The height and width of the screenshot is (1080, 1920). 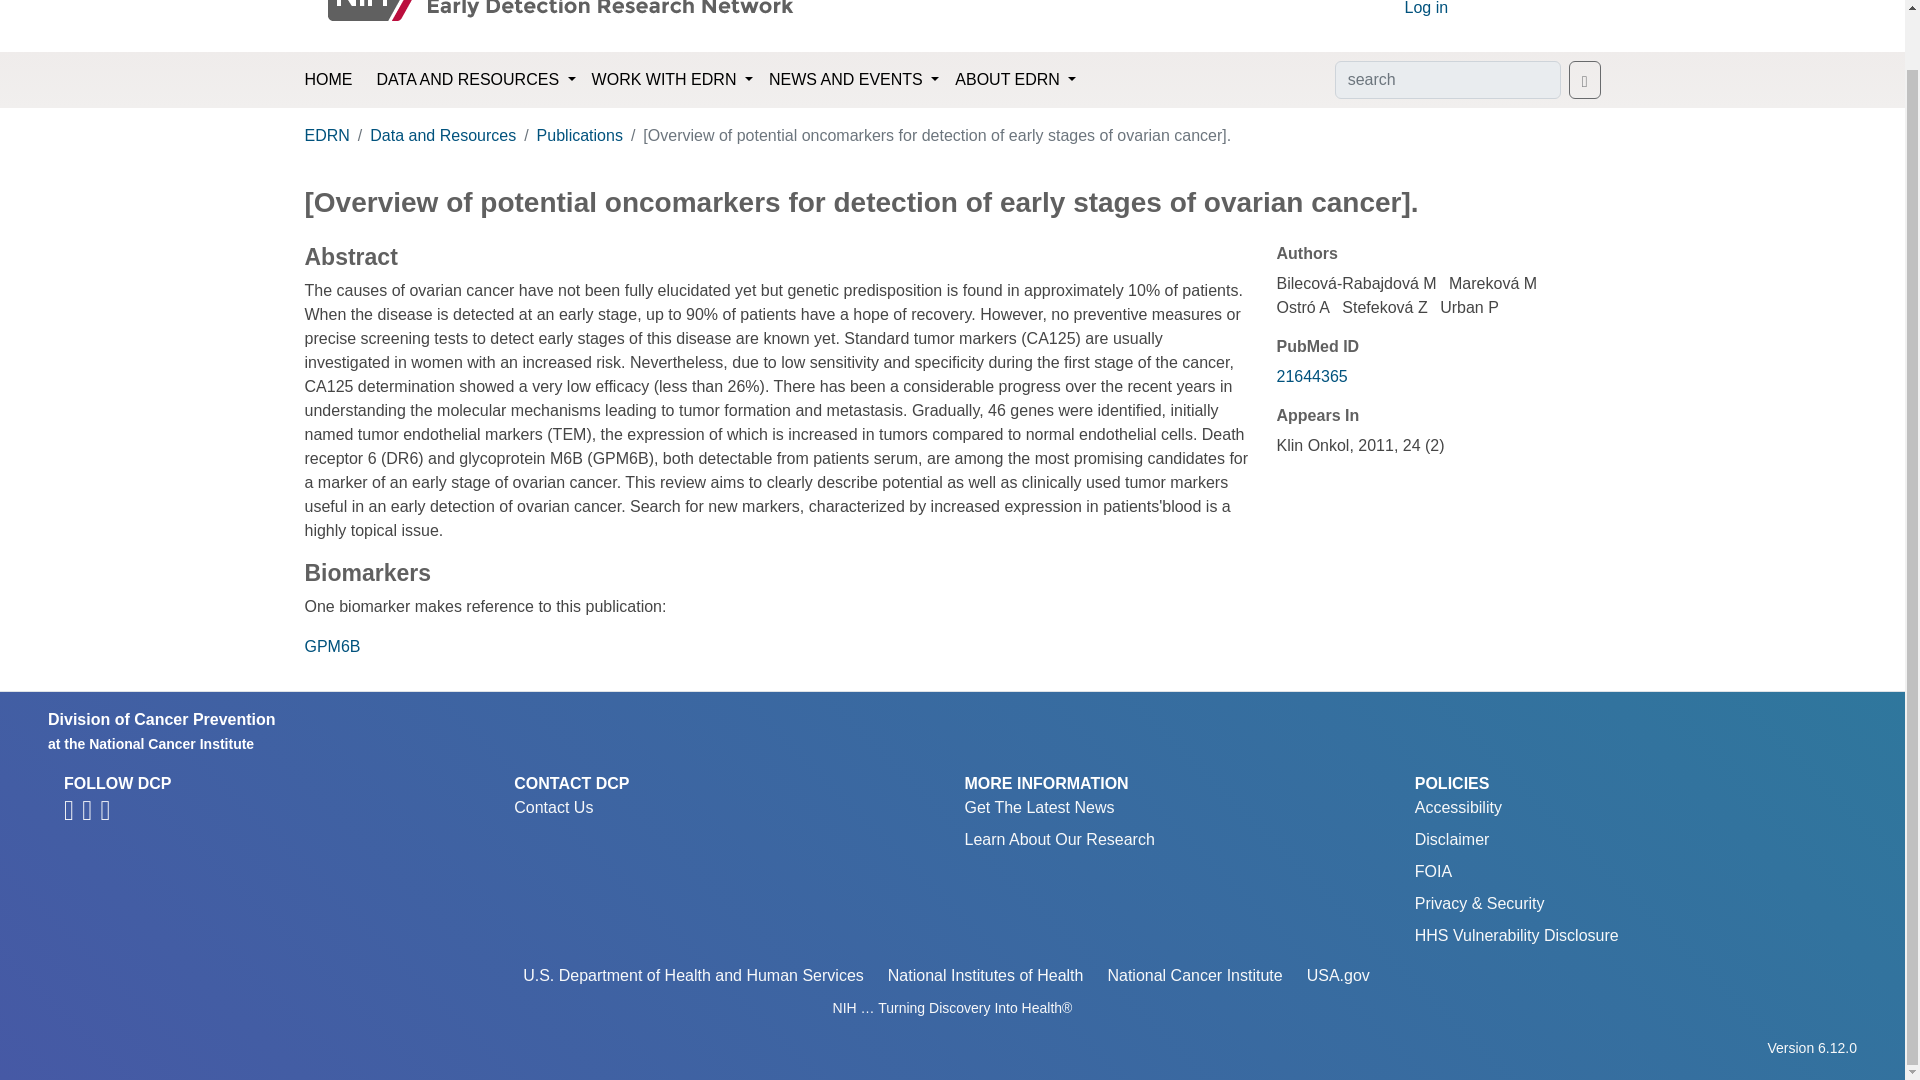 I want to click on DATA AND RESOURCES, so click(x=476, y=80).